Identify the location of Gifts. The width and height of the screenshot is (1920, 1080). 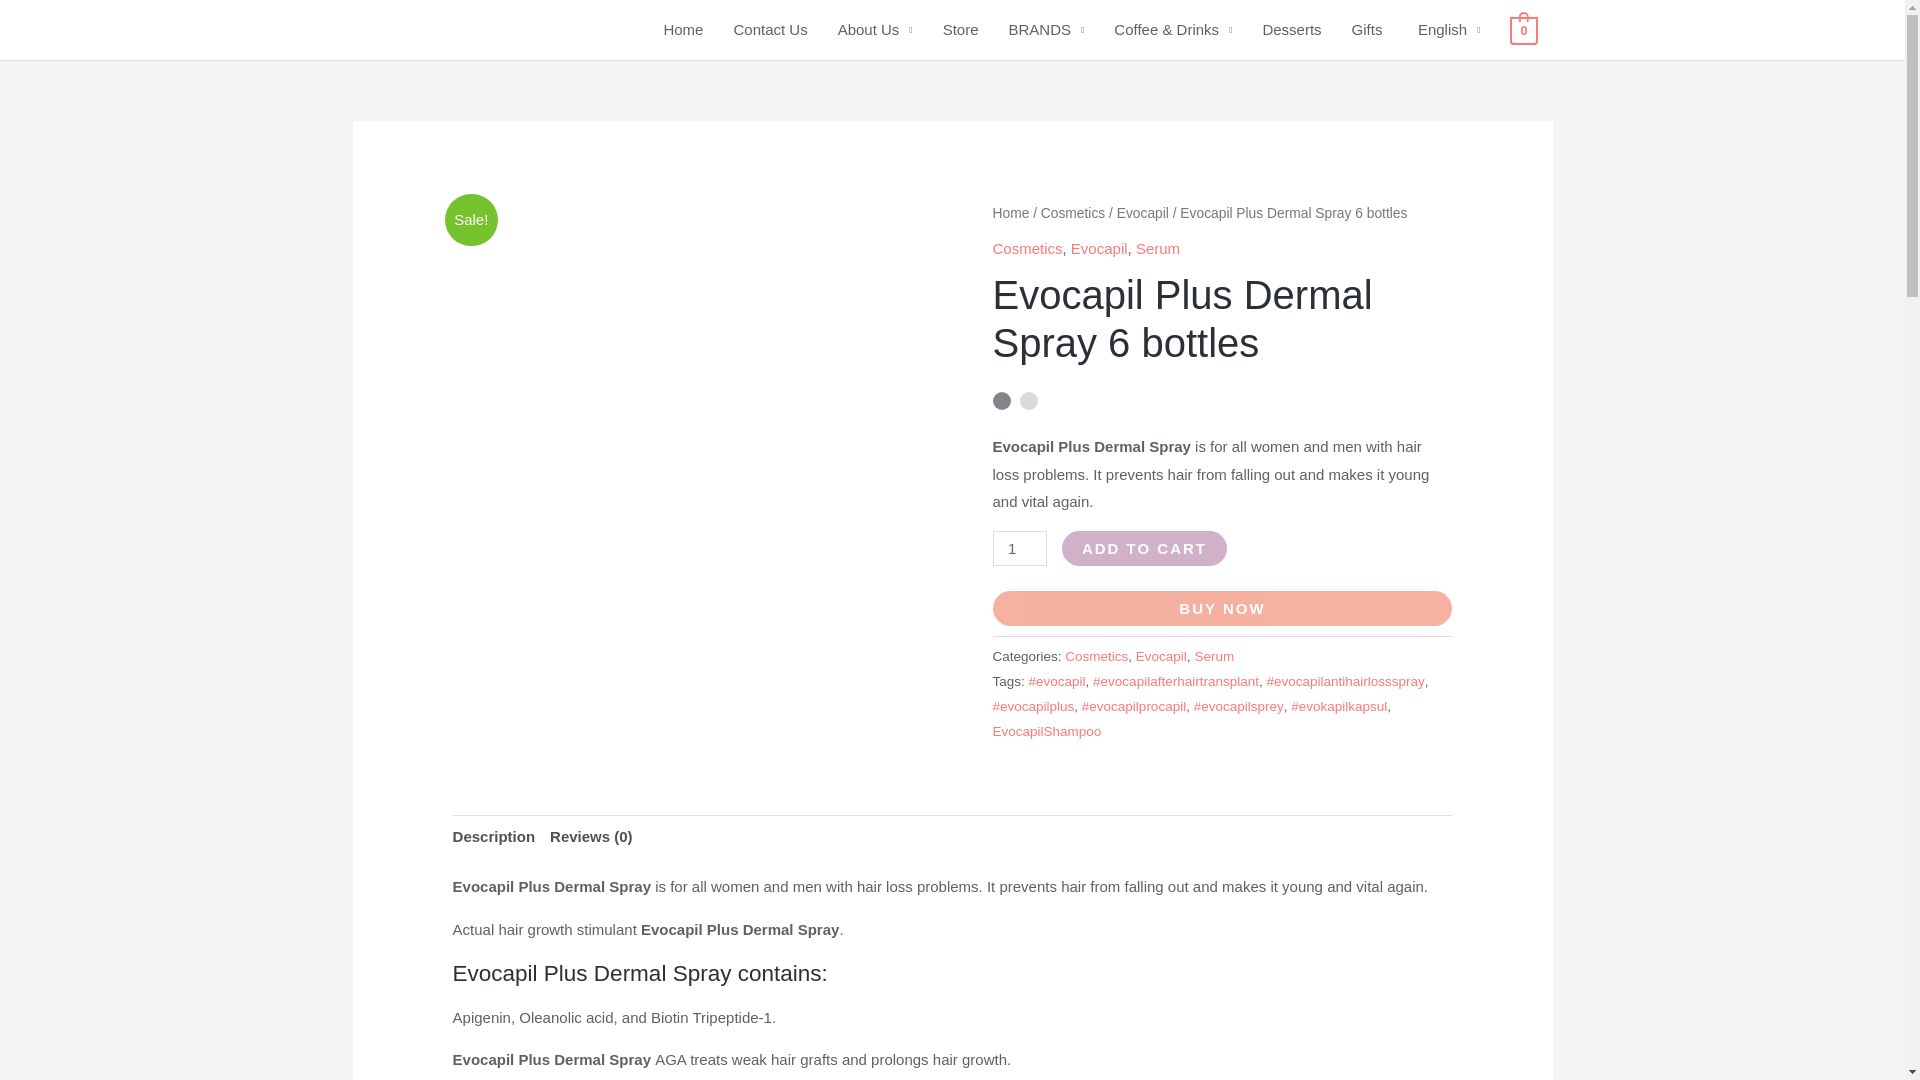
(1366, 30).